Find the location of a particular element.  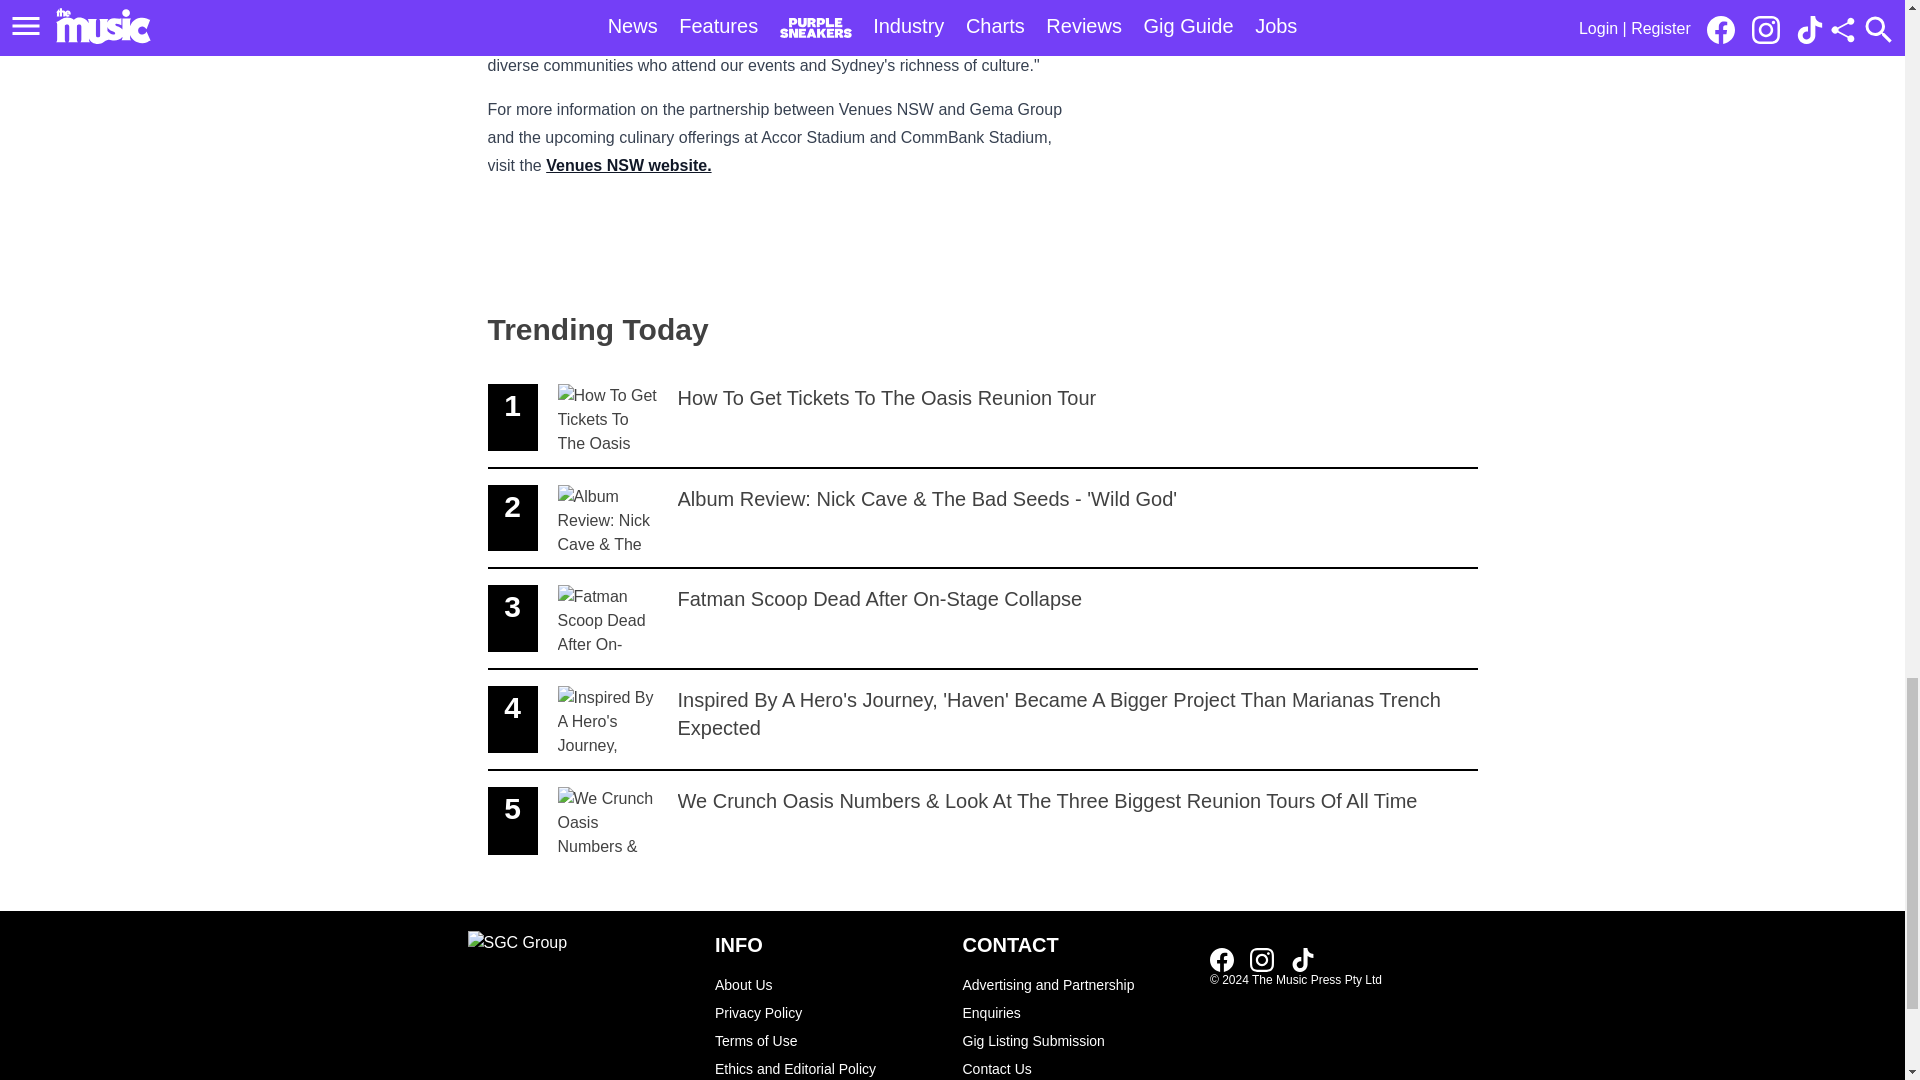

Ethics and Editorial Policy is located at coordinates (1076, 1041).